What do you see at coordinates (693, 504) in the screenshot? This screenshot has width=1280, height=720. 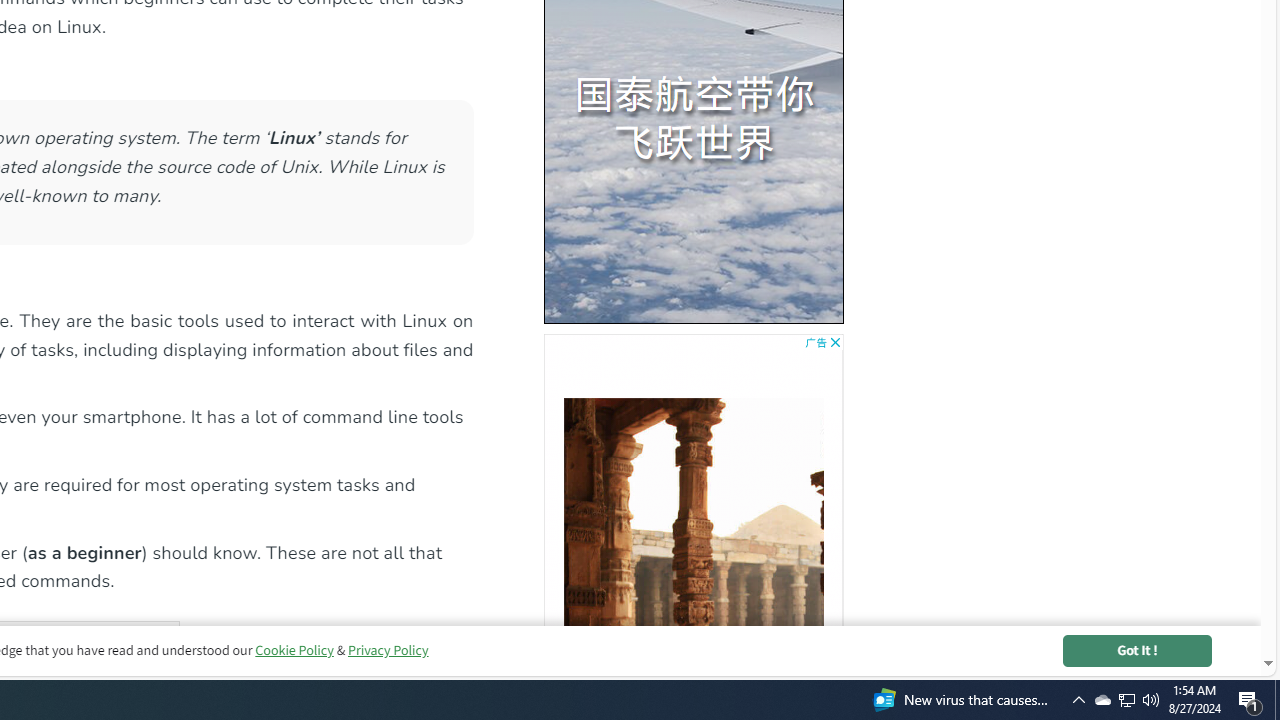 I see `AutomationID: bg5` at bounding box center [693, 504].